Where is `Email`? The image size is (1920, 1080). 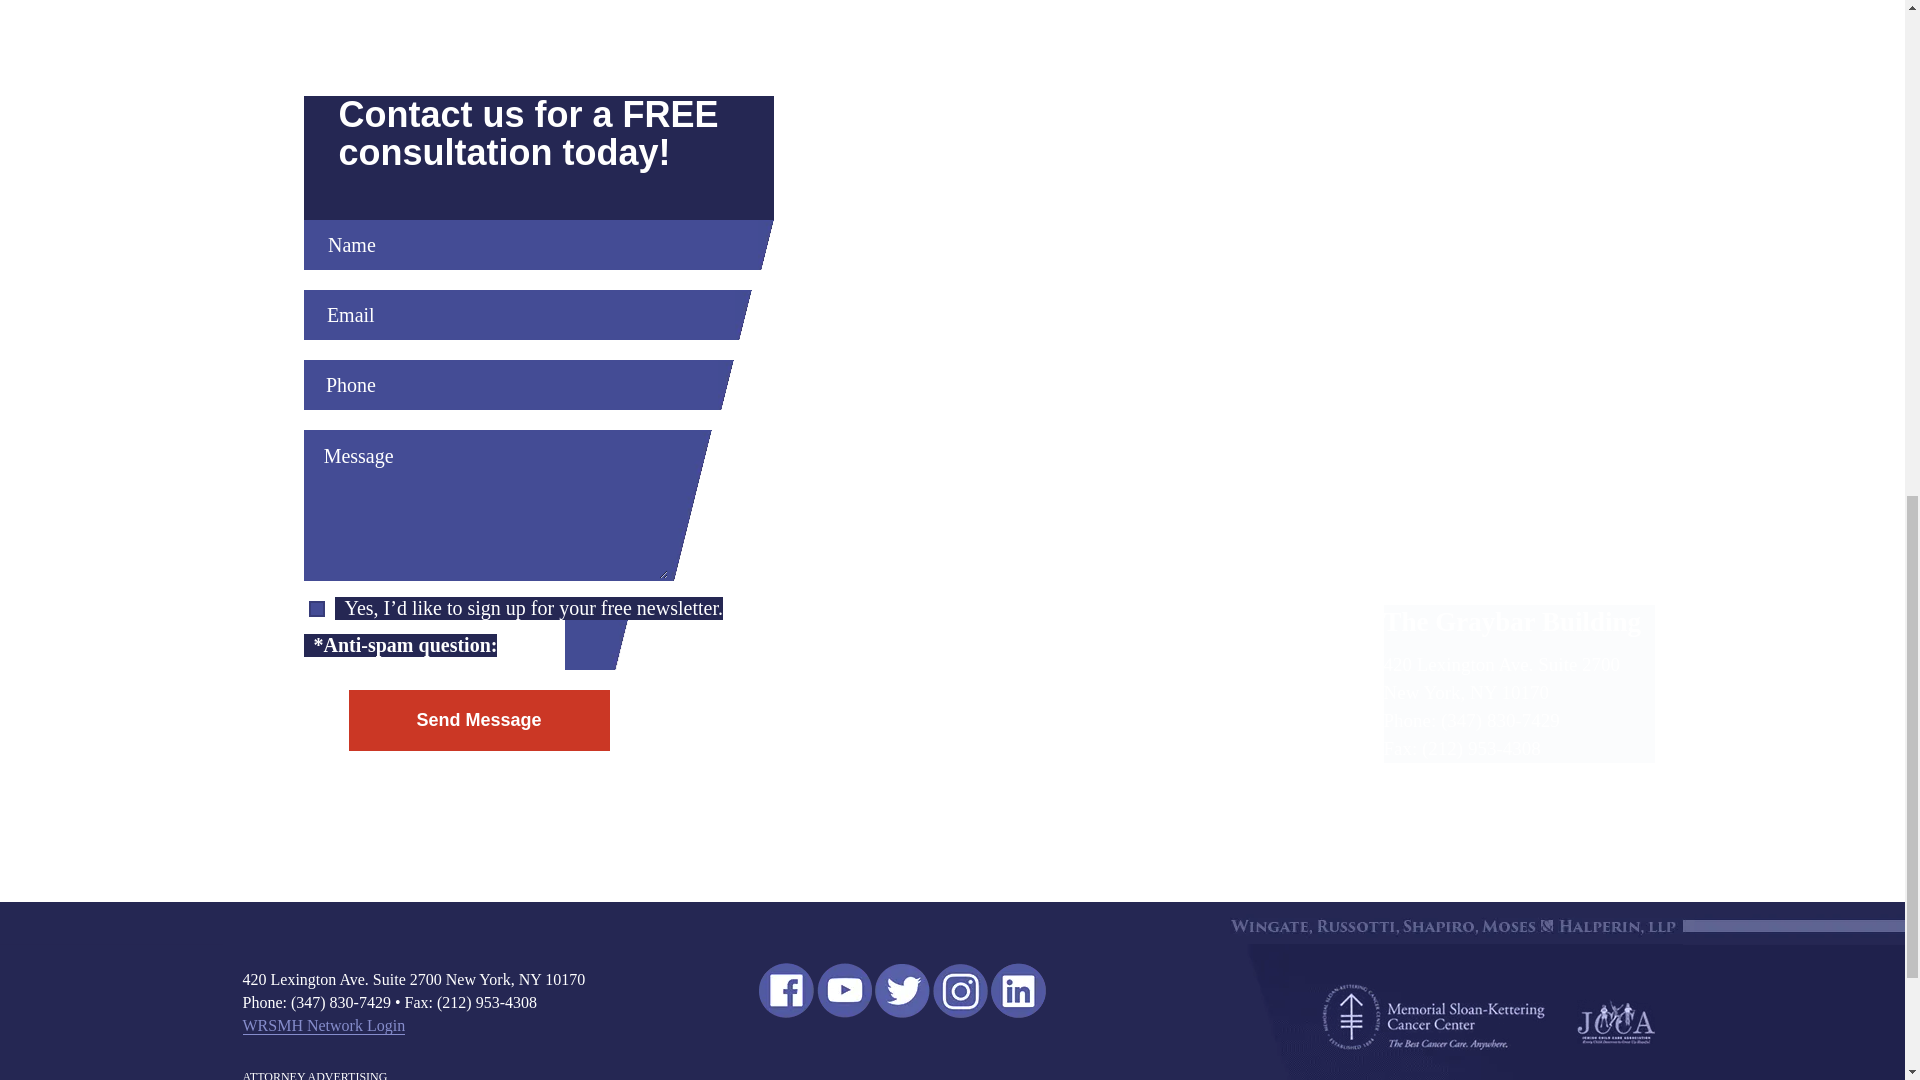 Email is located at coordinates (519, 315).